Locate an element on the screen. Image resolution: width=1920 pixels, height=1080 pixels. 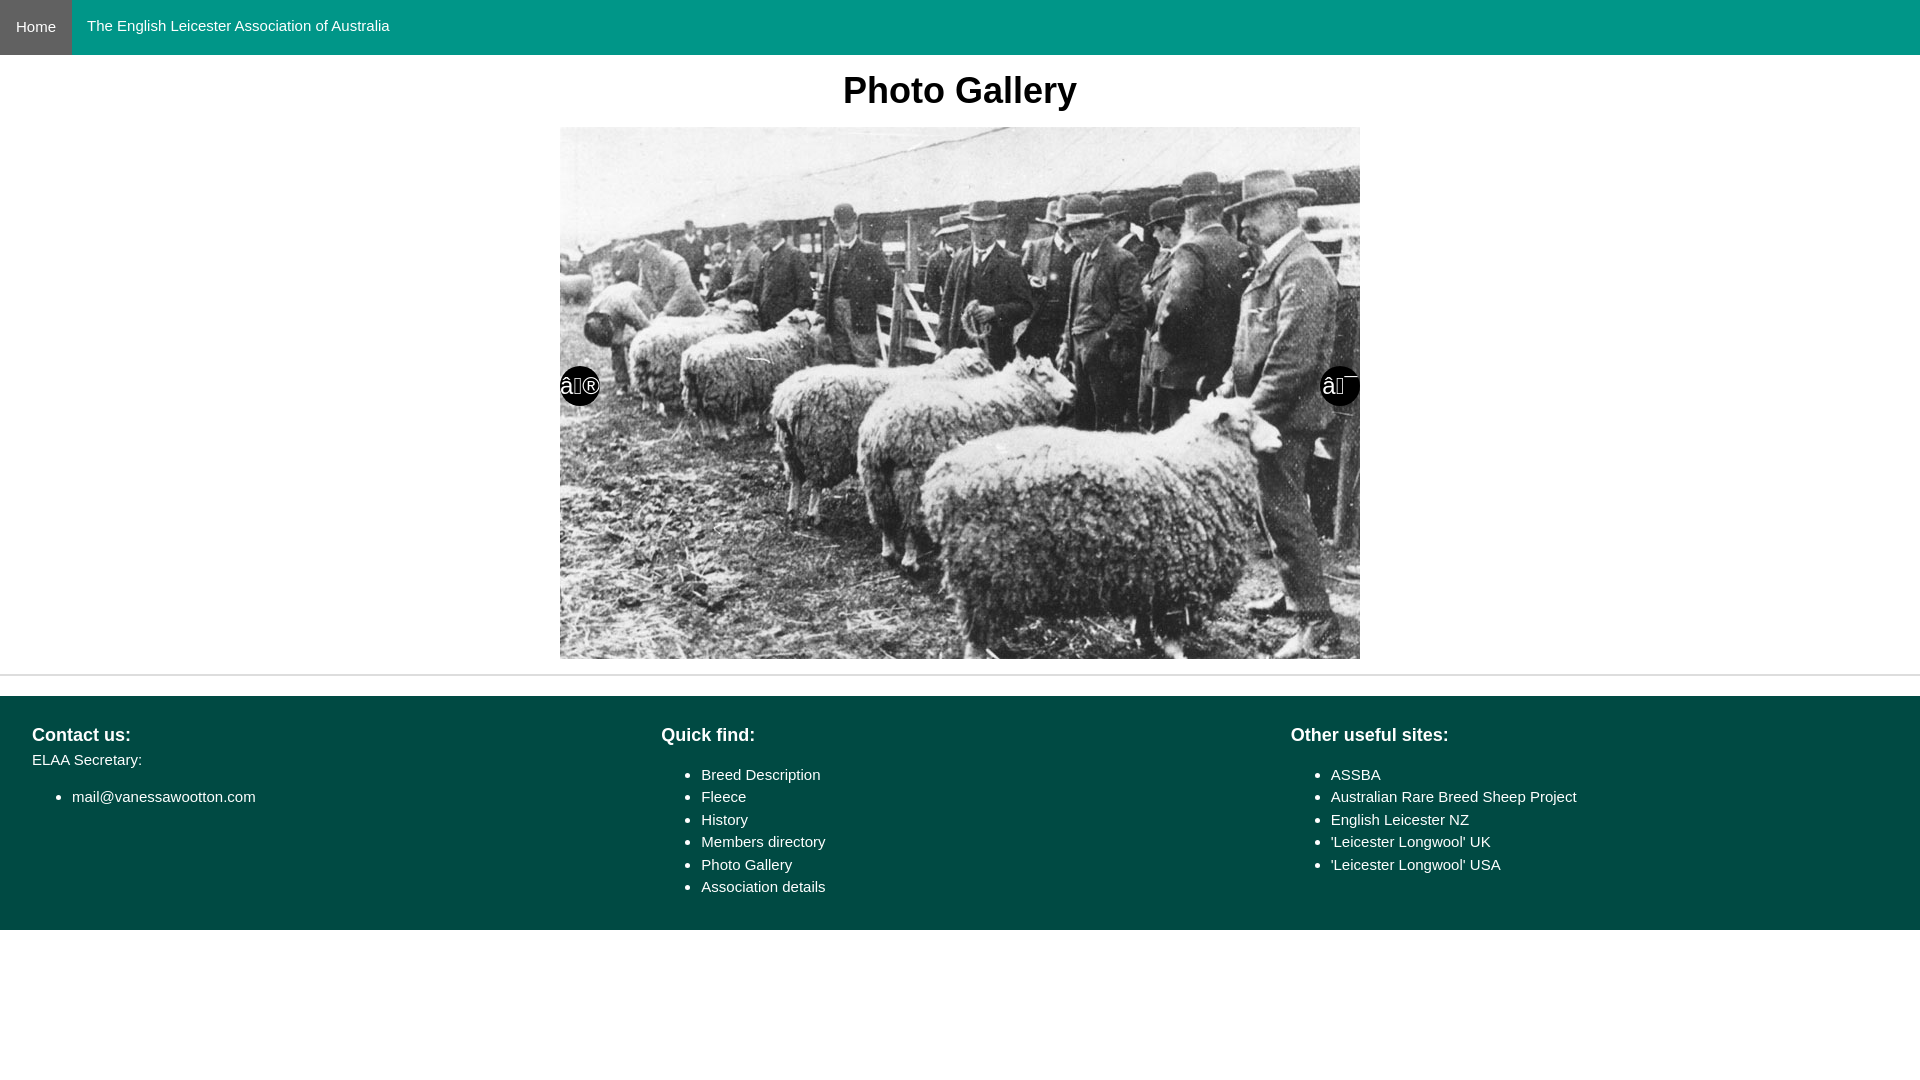
Australian Rare Breed Sheep Project is located at coordinates (1454, 796).